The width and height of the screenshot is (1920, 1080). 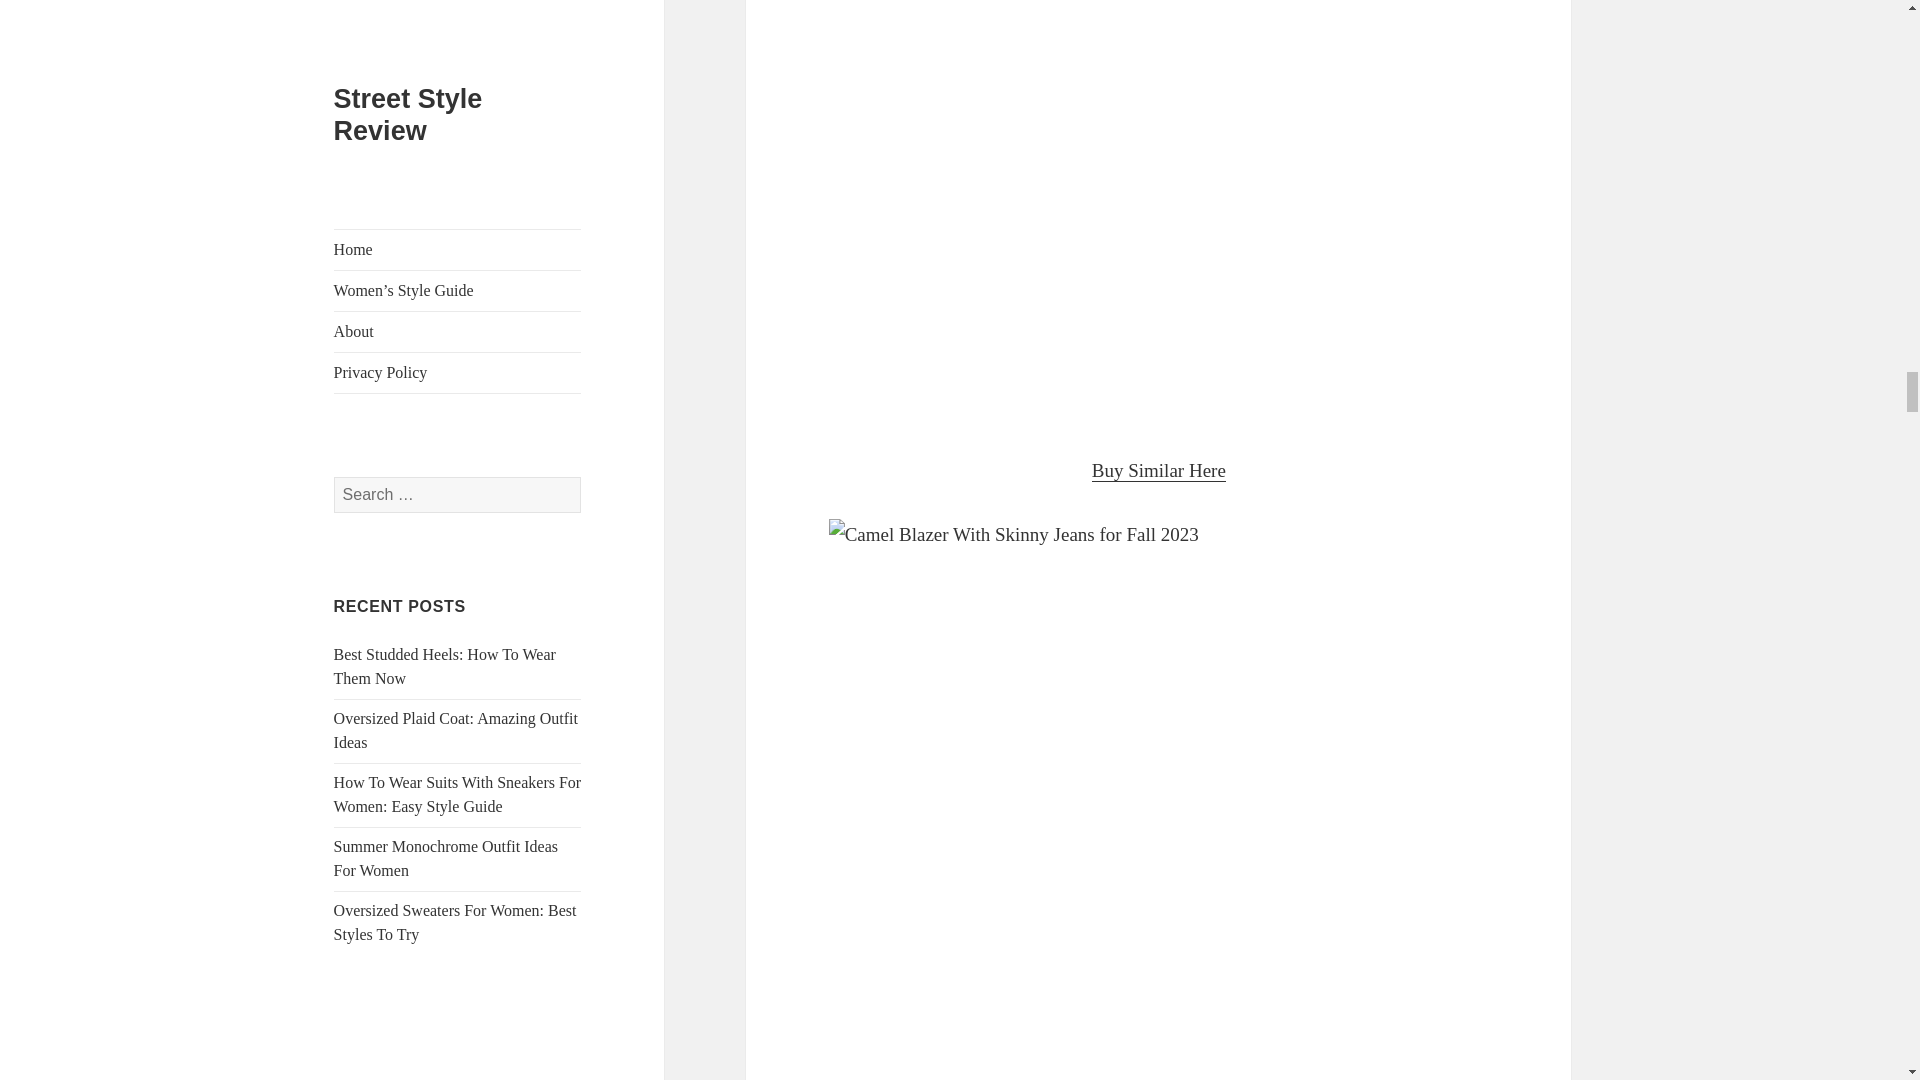 I want to click on Buy Similar Here, so click(x=1159, y=470).